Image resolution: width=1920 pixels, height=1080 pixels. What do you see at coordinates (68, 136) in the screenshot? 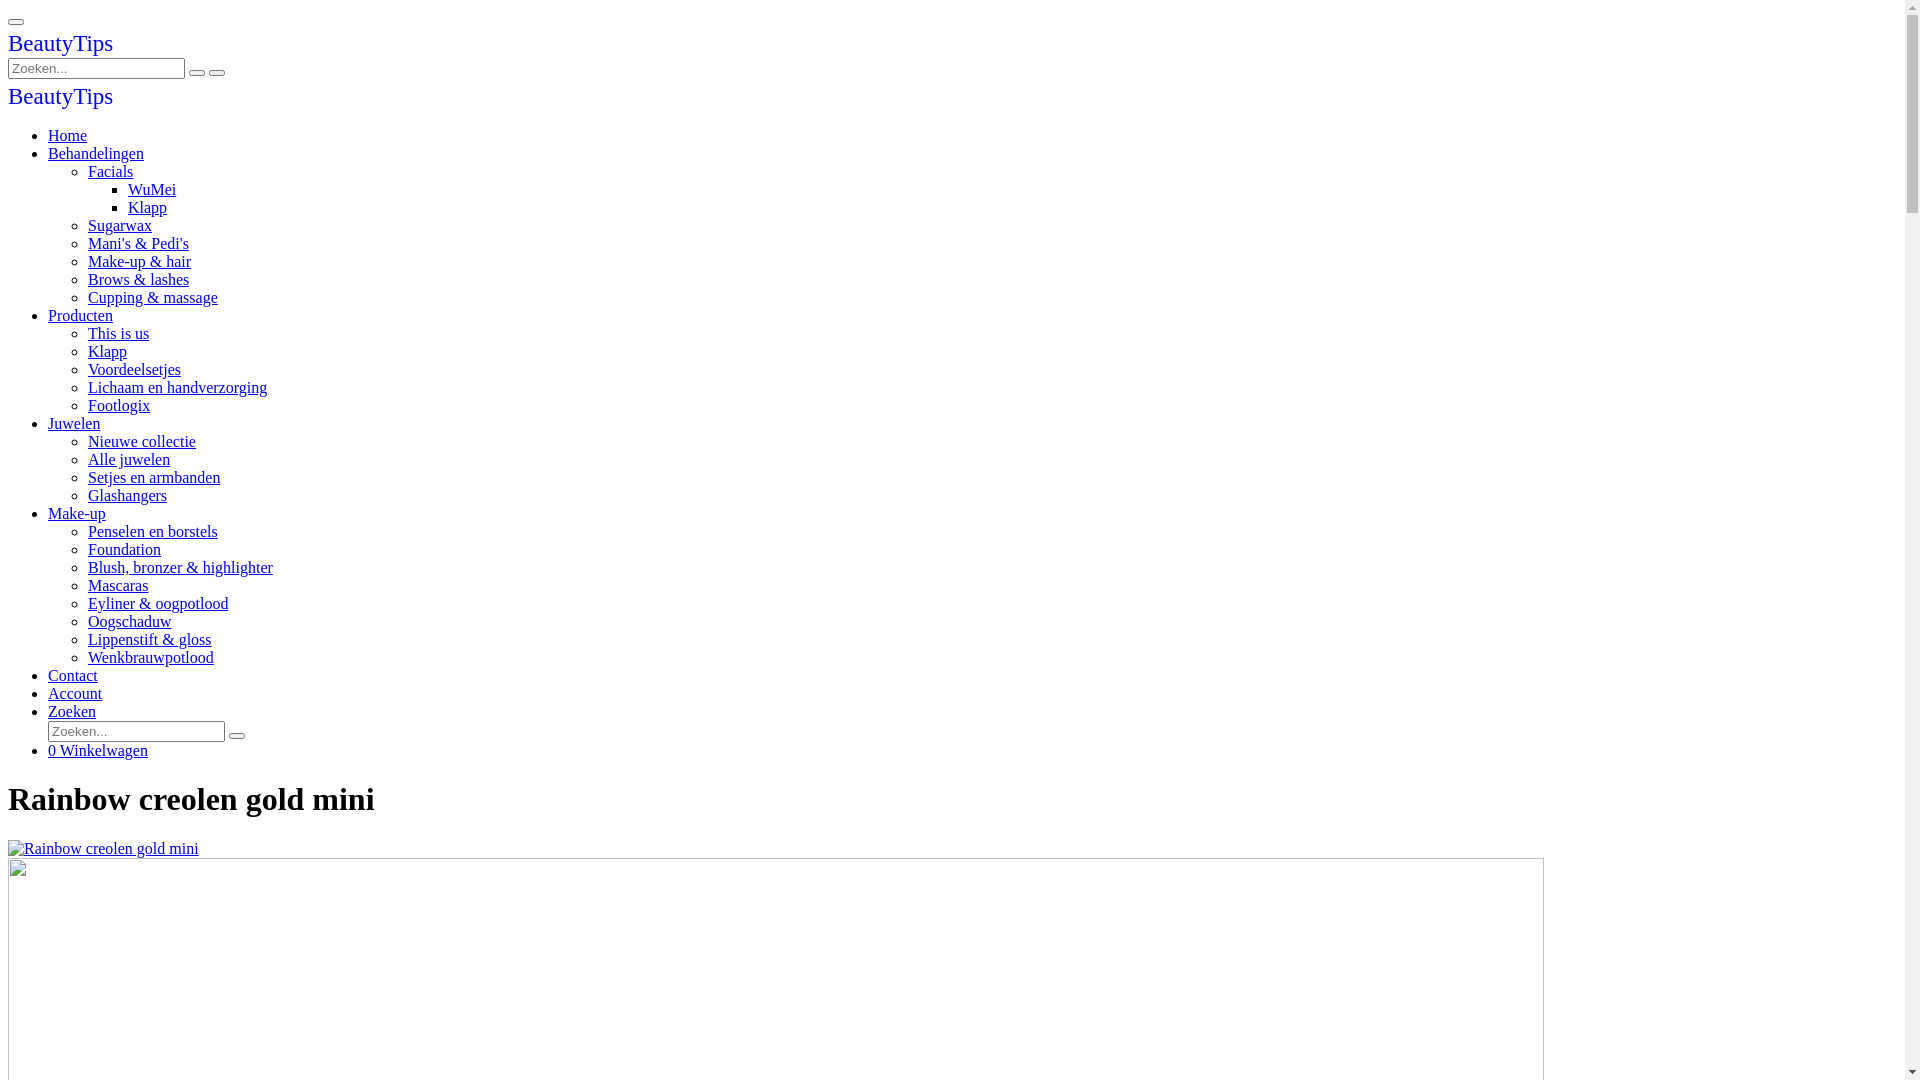
I see `Home` at bounding box center [68, 136].